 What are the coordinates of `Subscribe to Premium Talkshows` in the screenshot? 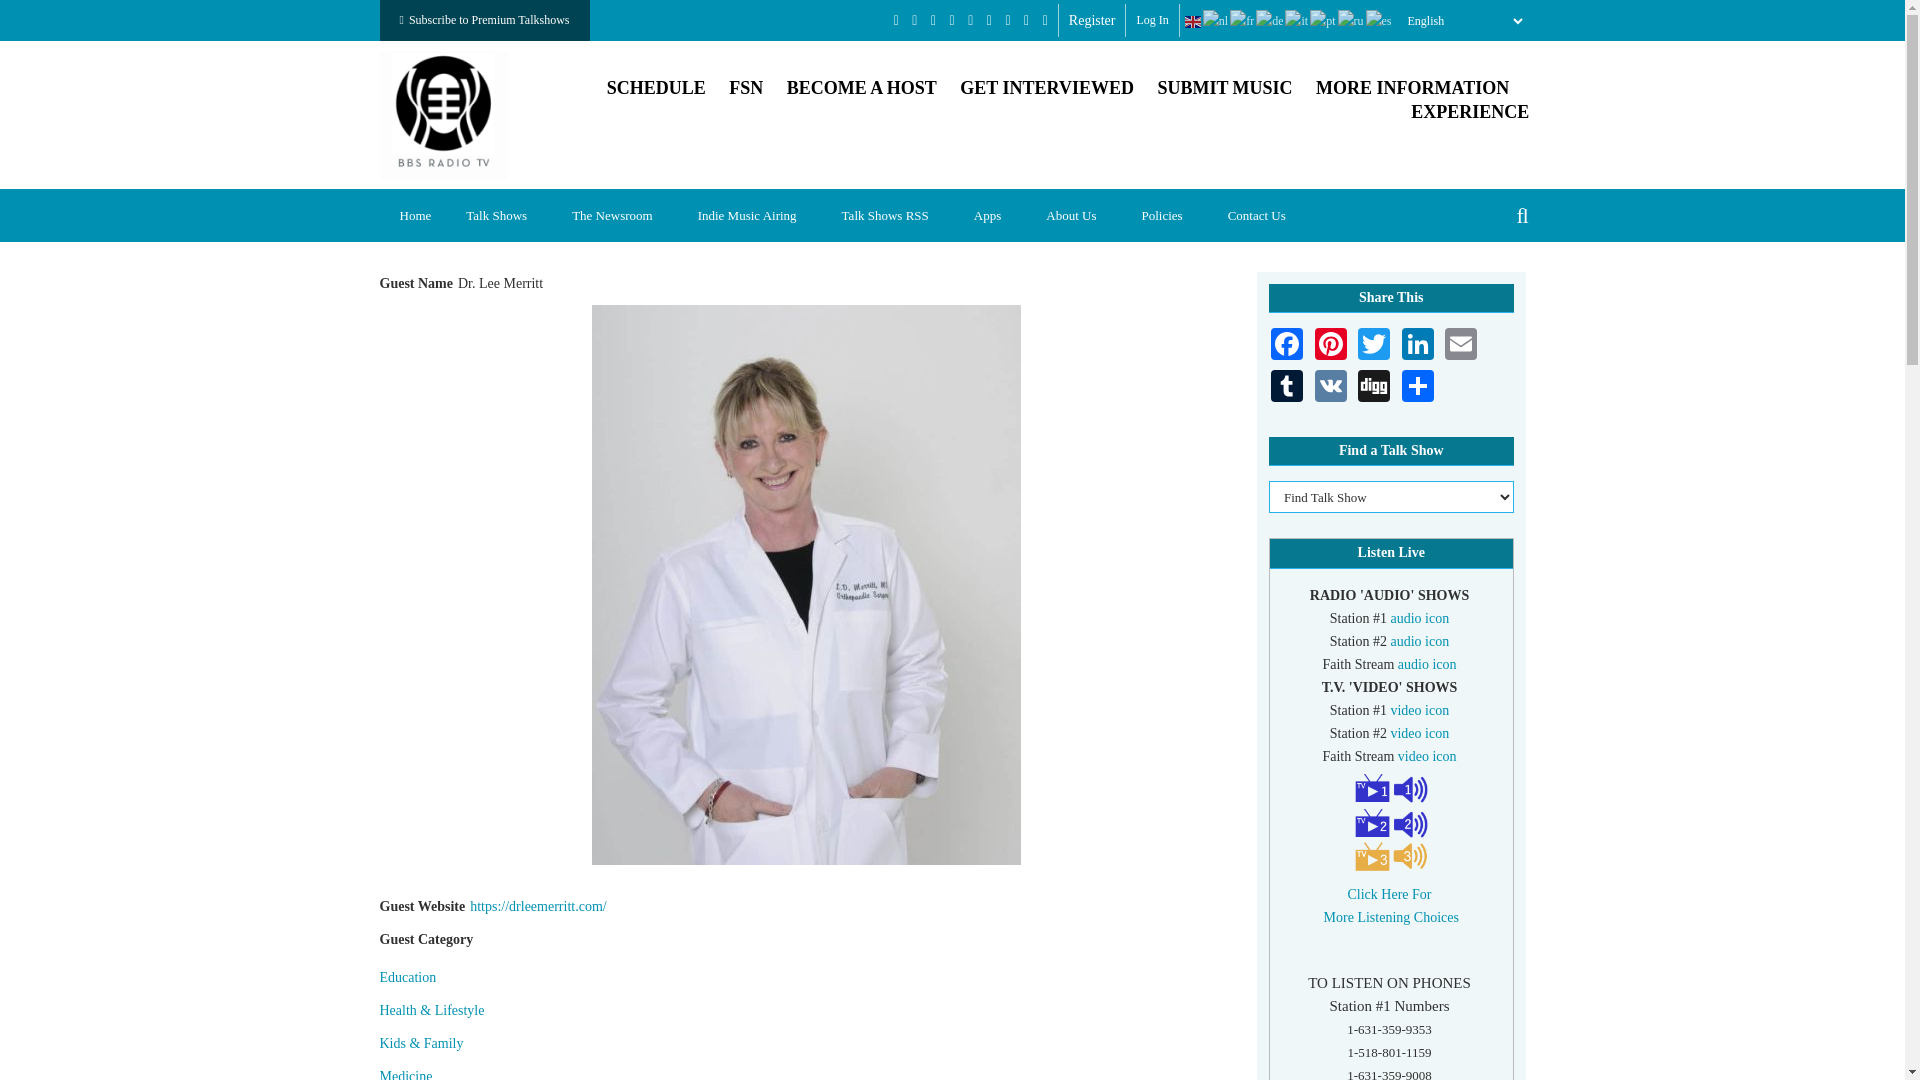 It's located at (484, 20).